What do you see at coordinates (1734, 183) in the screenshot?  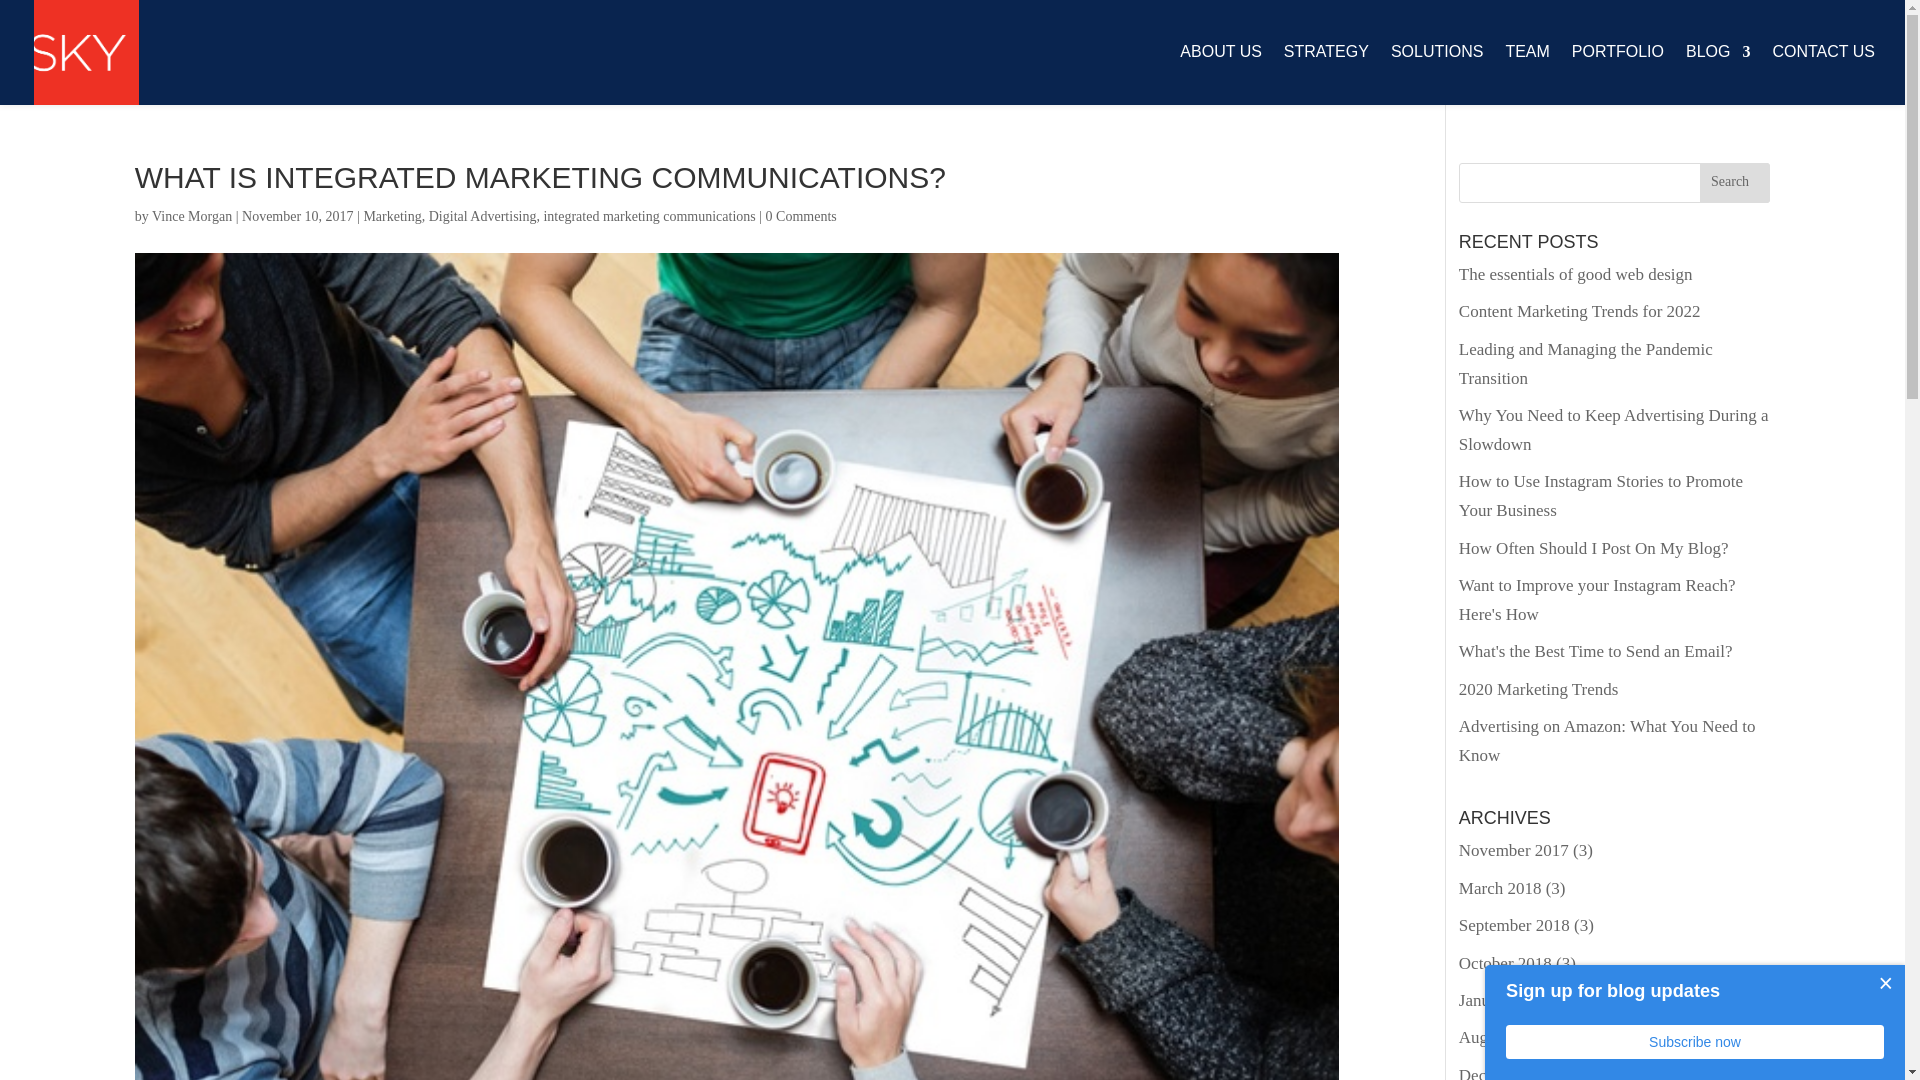 I see `Search` at bounding box center [1734, 183].